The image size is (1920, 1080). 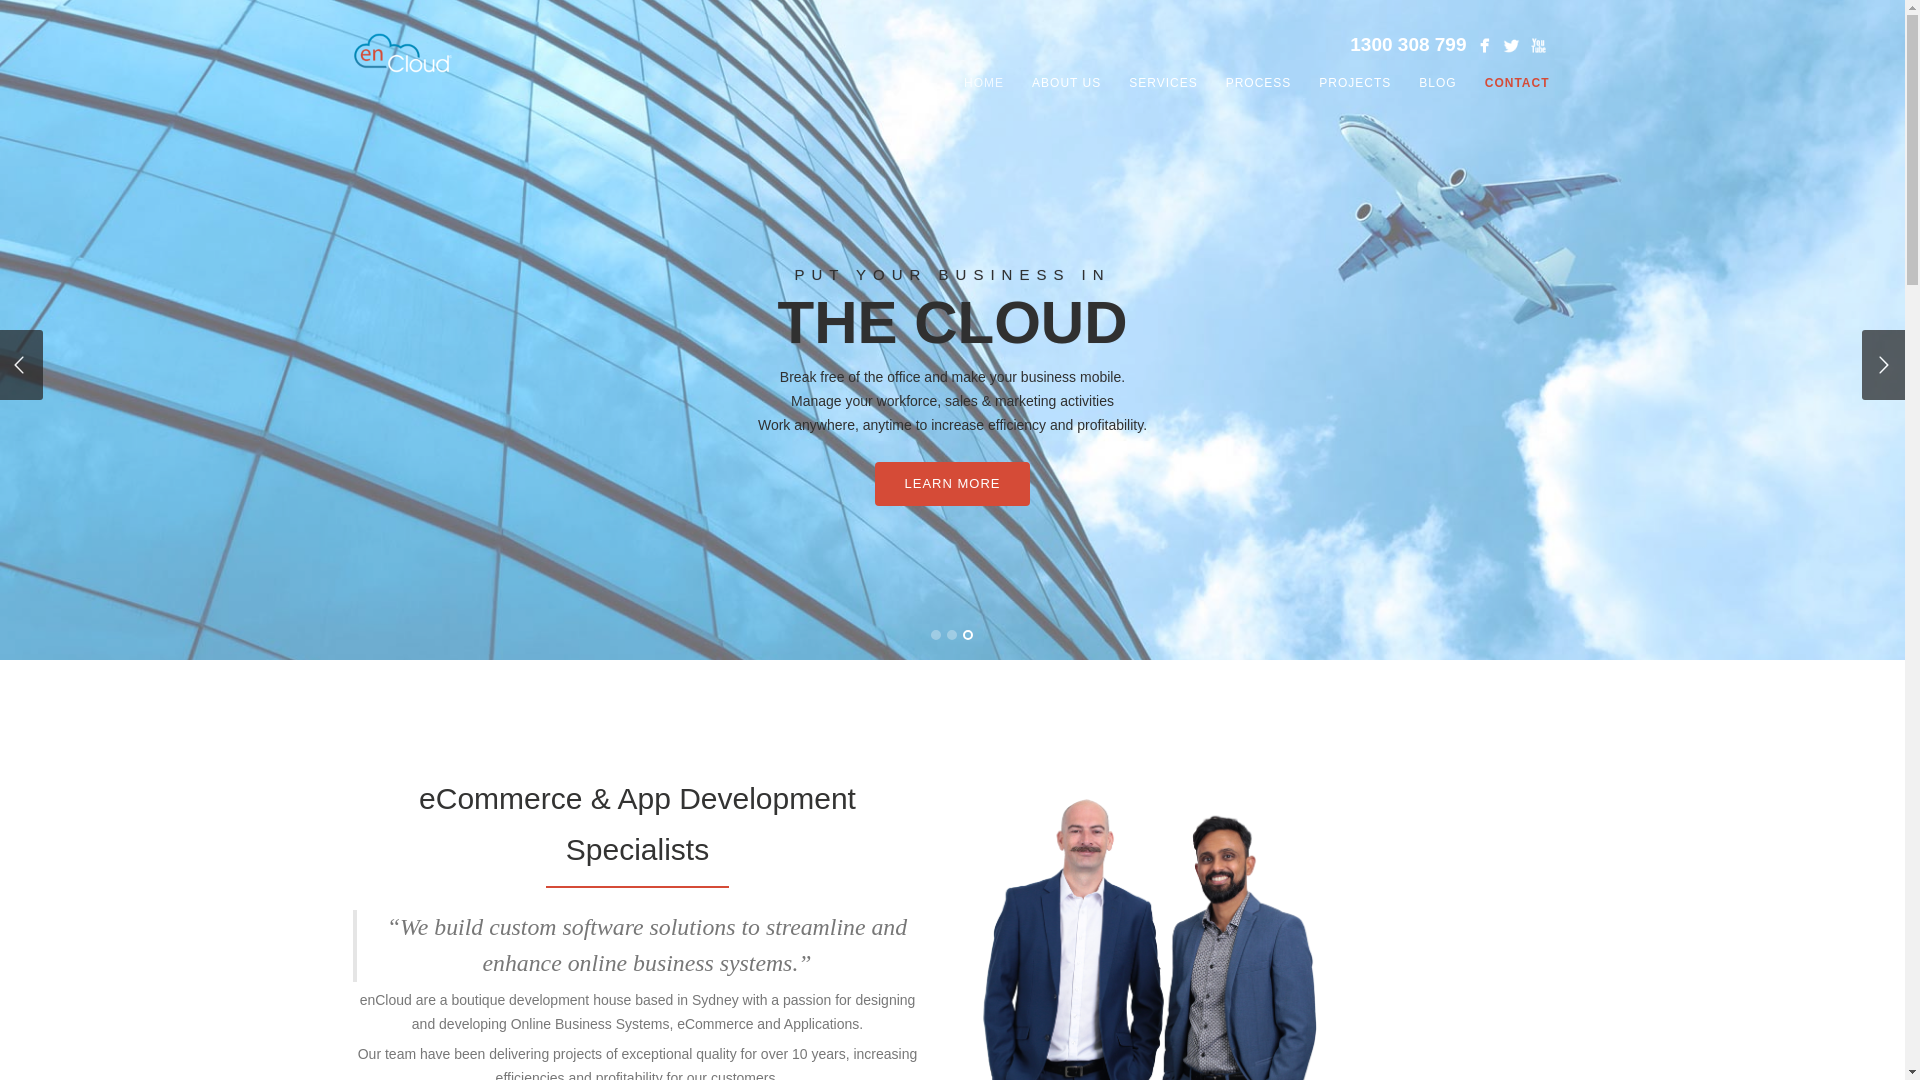 I want to click on SEE OUR WORK, so click(x=1242, y=559).